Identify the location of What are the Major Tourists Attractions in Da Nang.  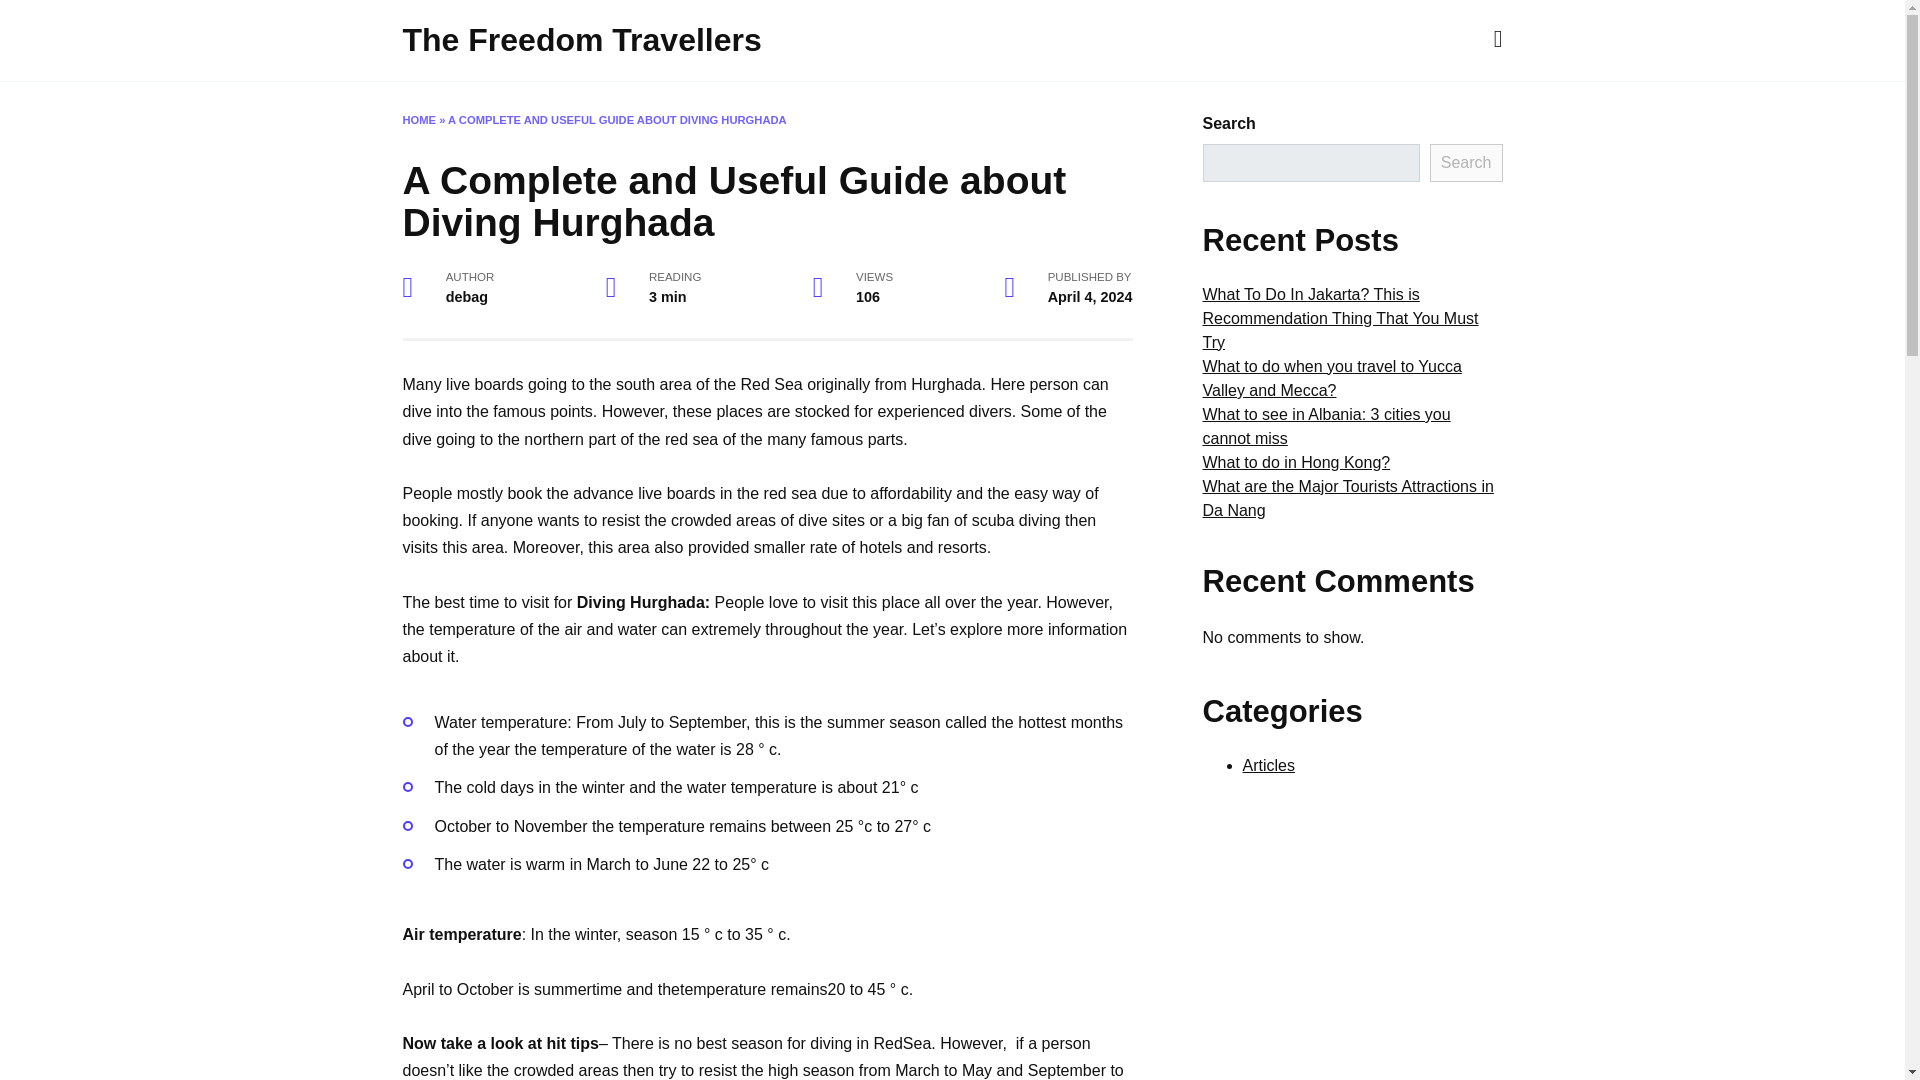
(1347, 498).